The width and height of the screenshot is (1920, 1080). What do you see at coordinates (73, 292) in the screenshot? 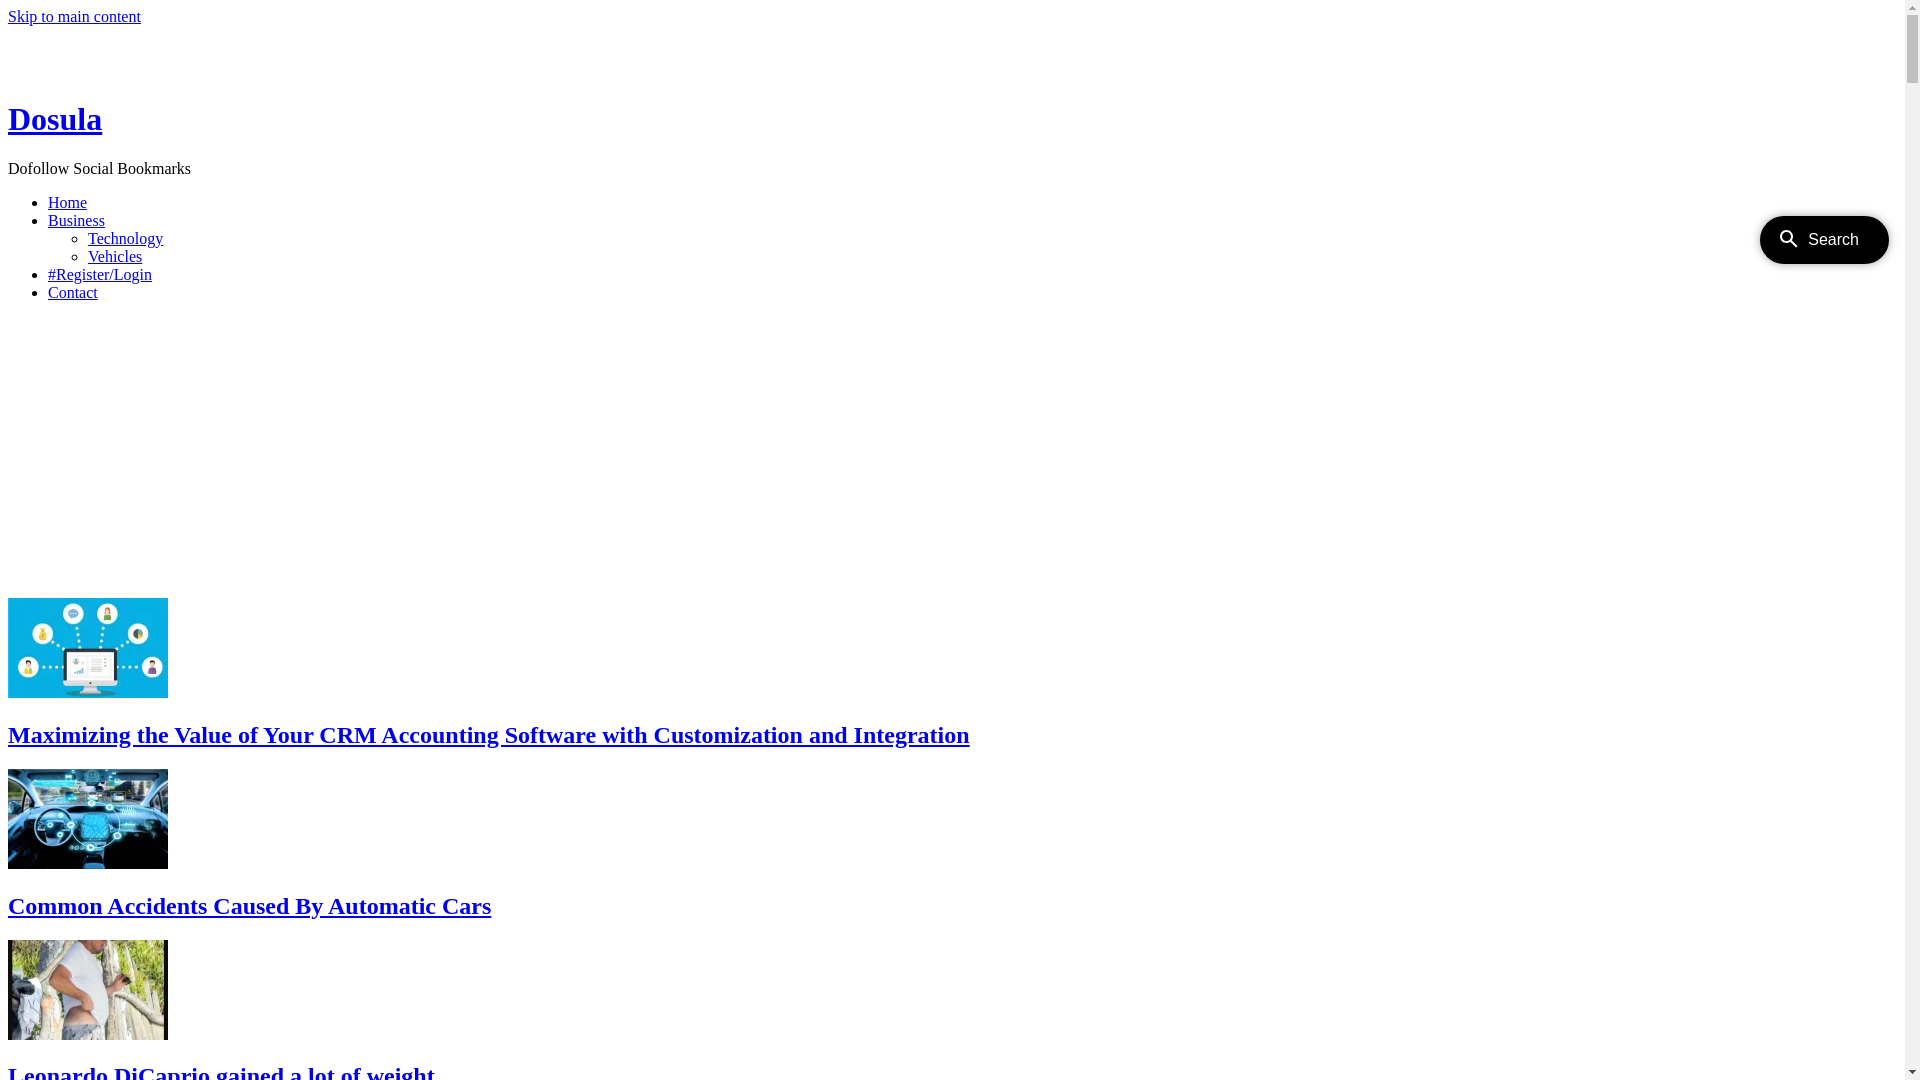
I see `Contact` at bounding box center [73, 292].